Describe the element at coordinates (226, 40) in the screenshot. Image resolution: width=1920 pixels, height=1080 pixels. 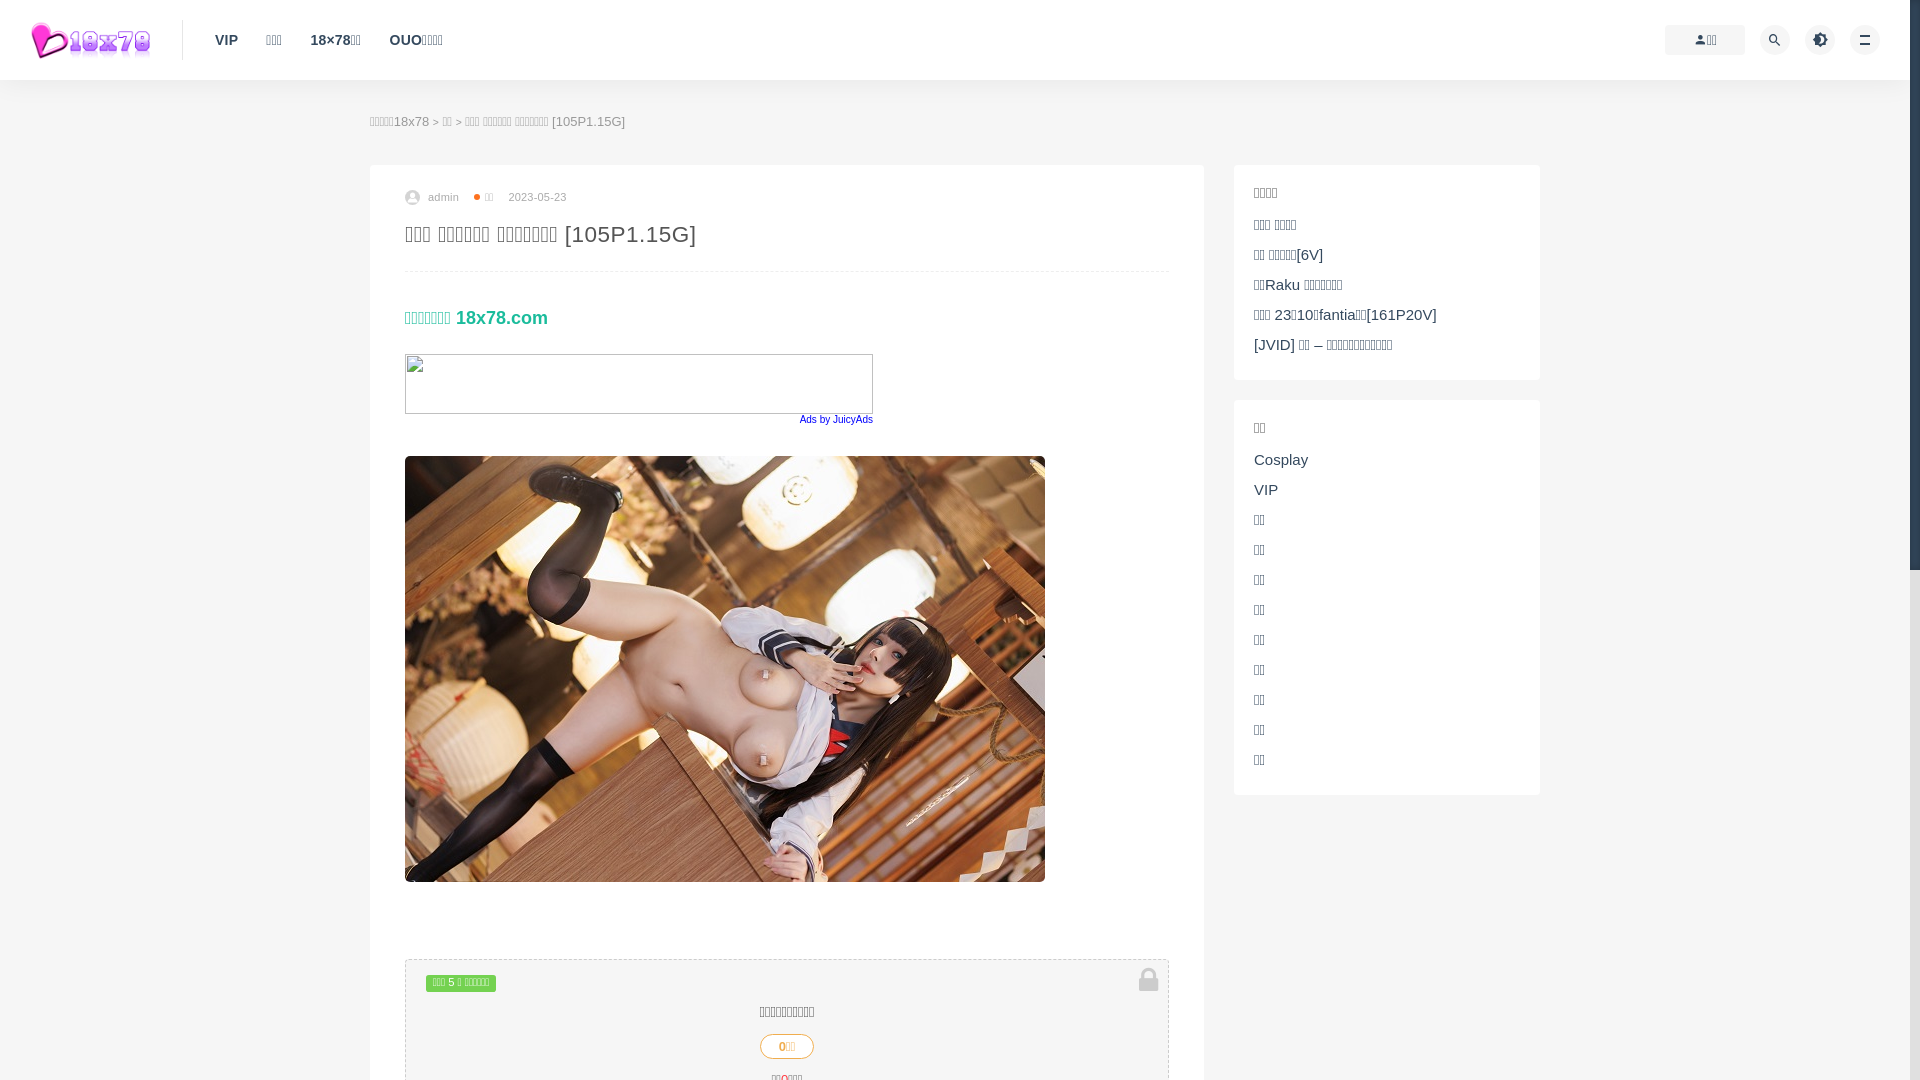
I see `VIP` at that location.